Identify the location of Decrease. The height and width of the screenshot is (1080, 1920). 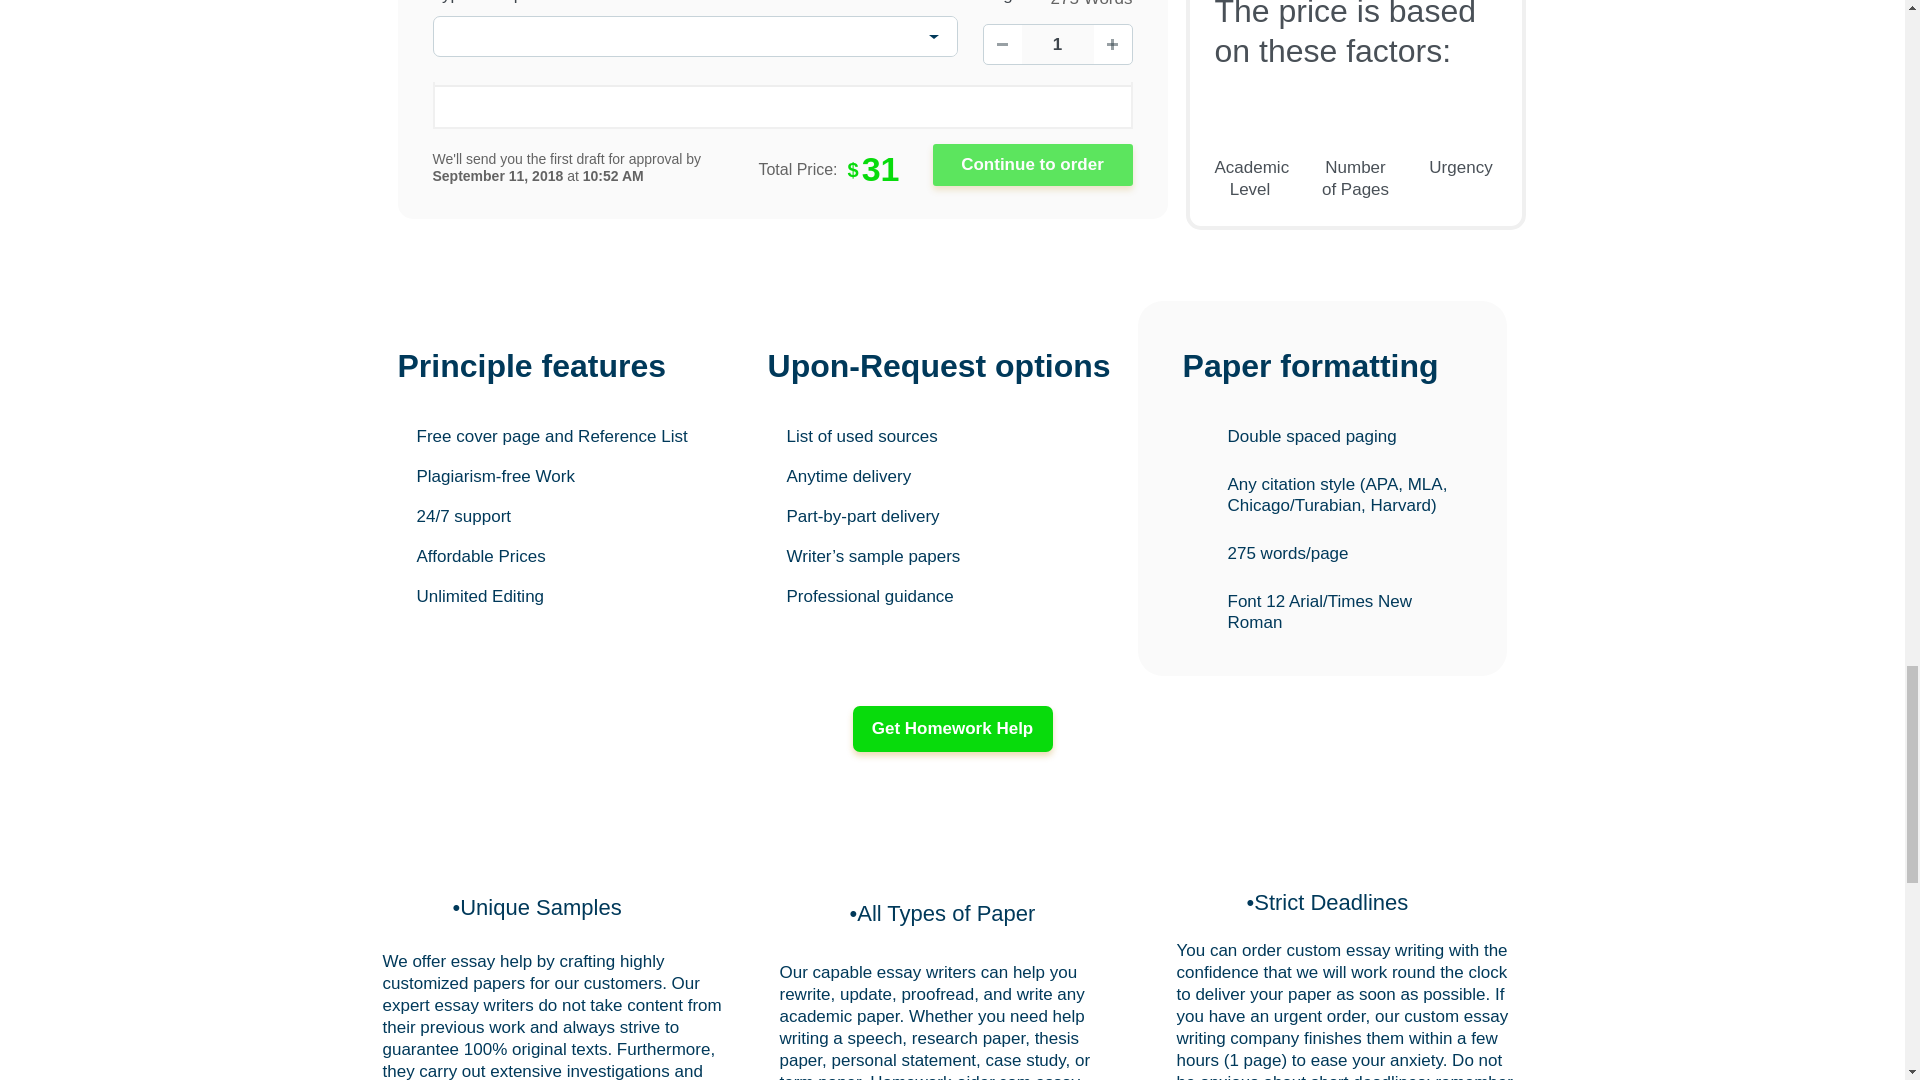
(1002, 44).